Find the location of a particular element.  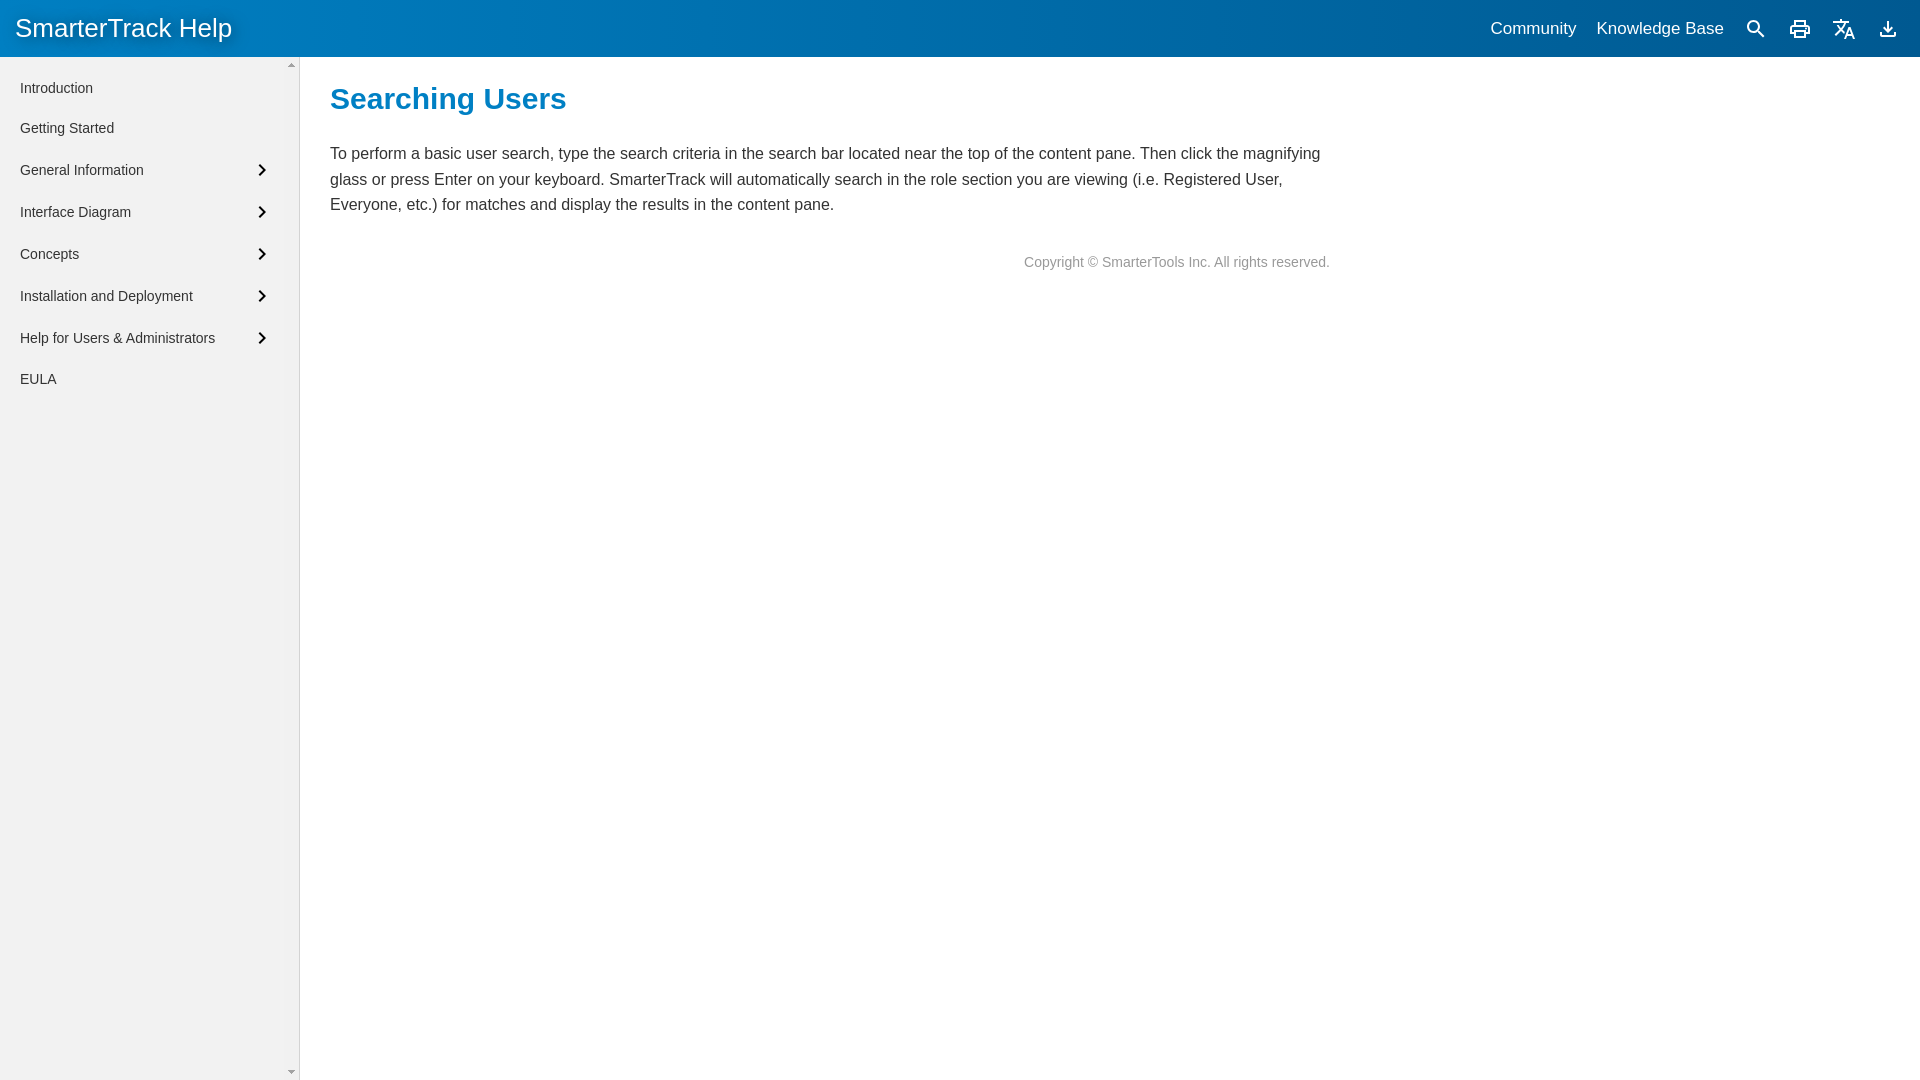

Installation and Deployment is located at coordinates (146, 296).